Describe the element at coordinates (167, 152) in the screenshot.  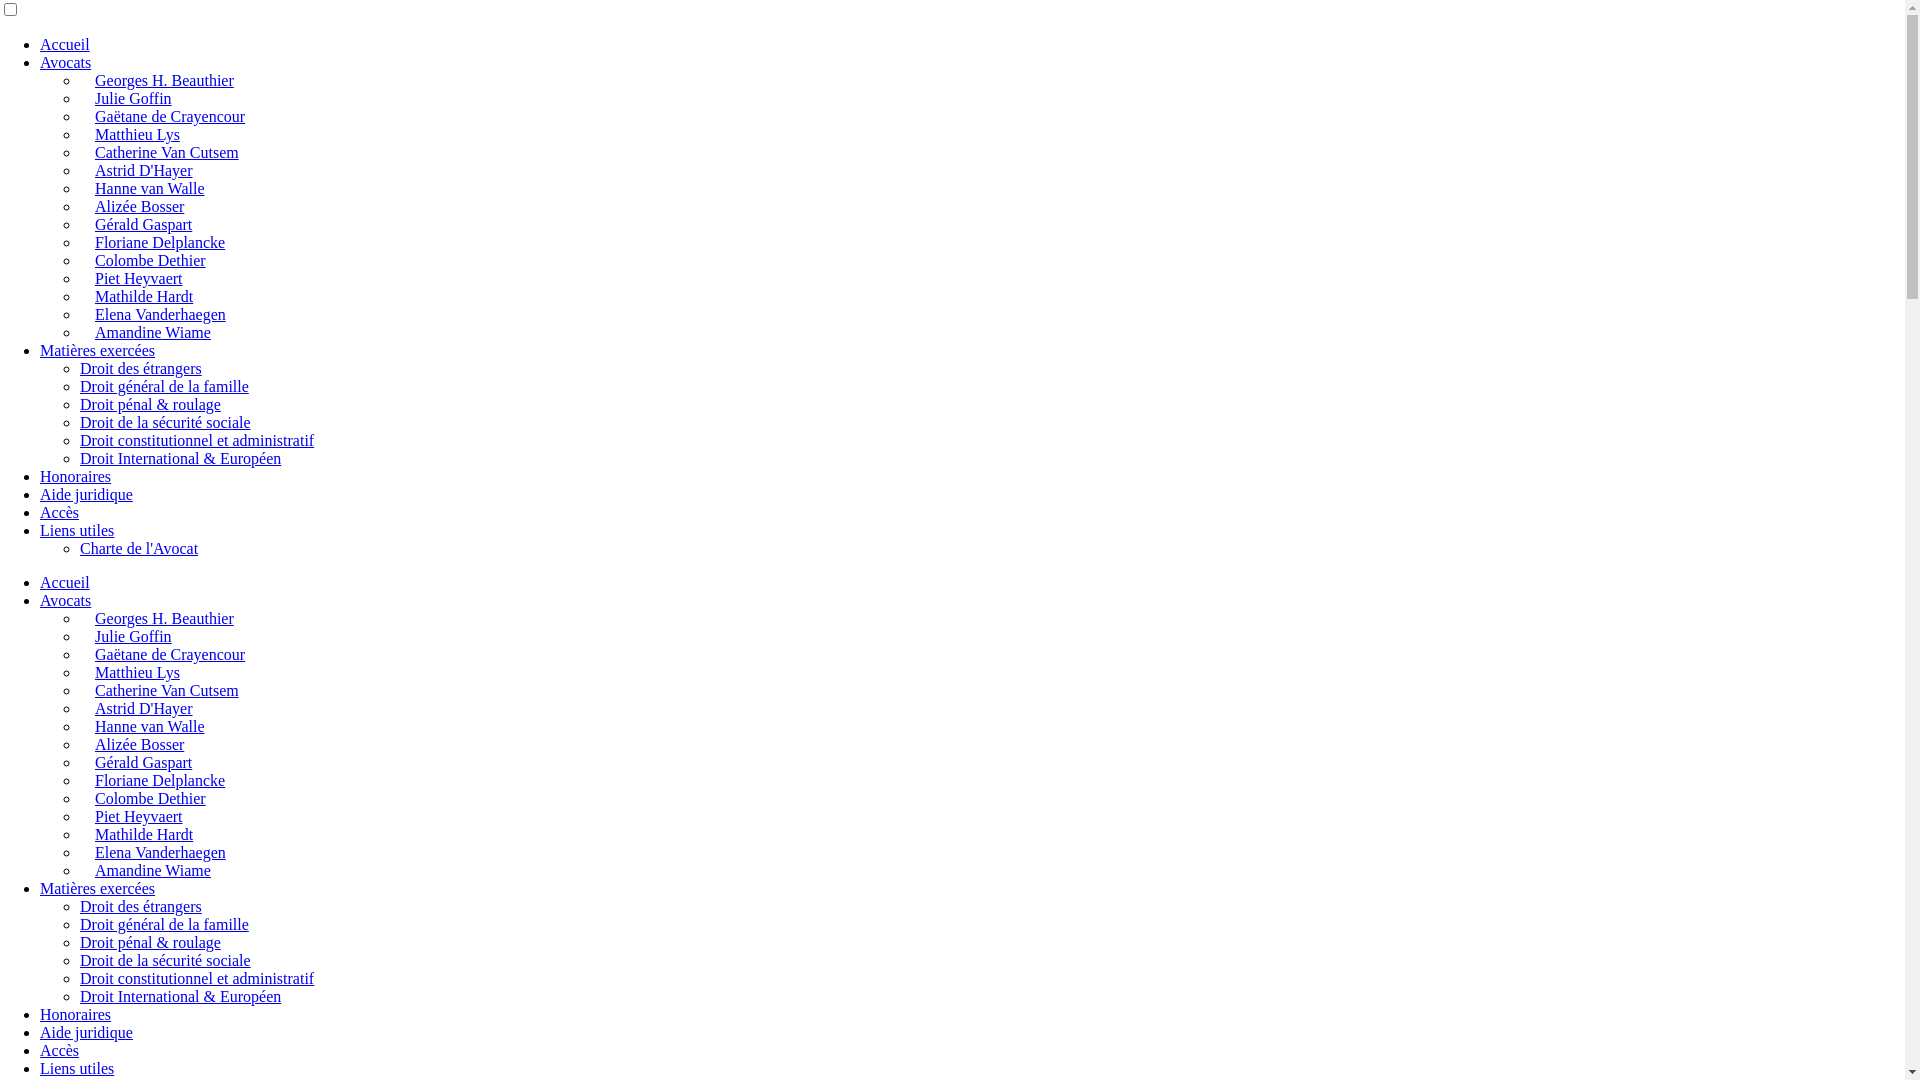
I see `Catherine Van Cutsem` at that location.